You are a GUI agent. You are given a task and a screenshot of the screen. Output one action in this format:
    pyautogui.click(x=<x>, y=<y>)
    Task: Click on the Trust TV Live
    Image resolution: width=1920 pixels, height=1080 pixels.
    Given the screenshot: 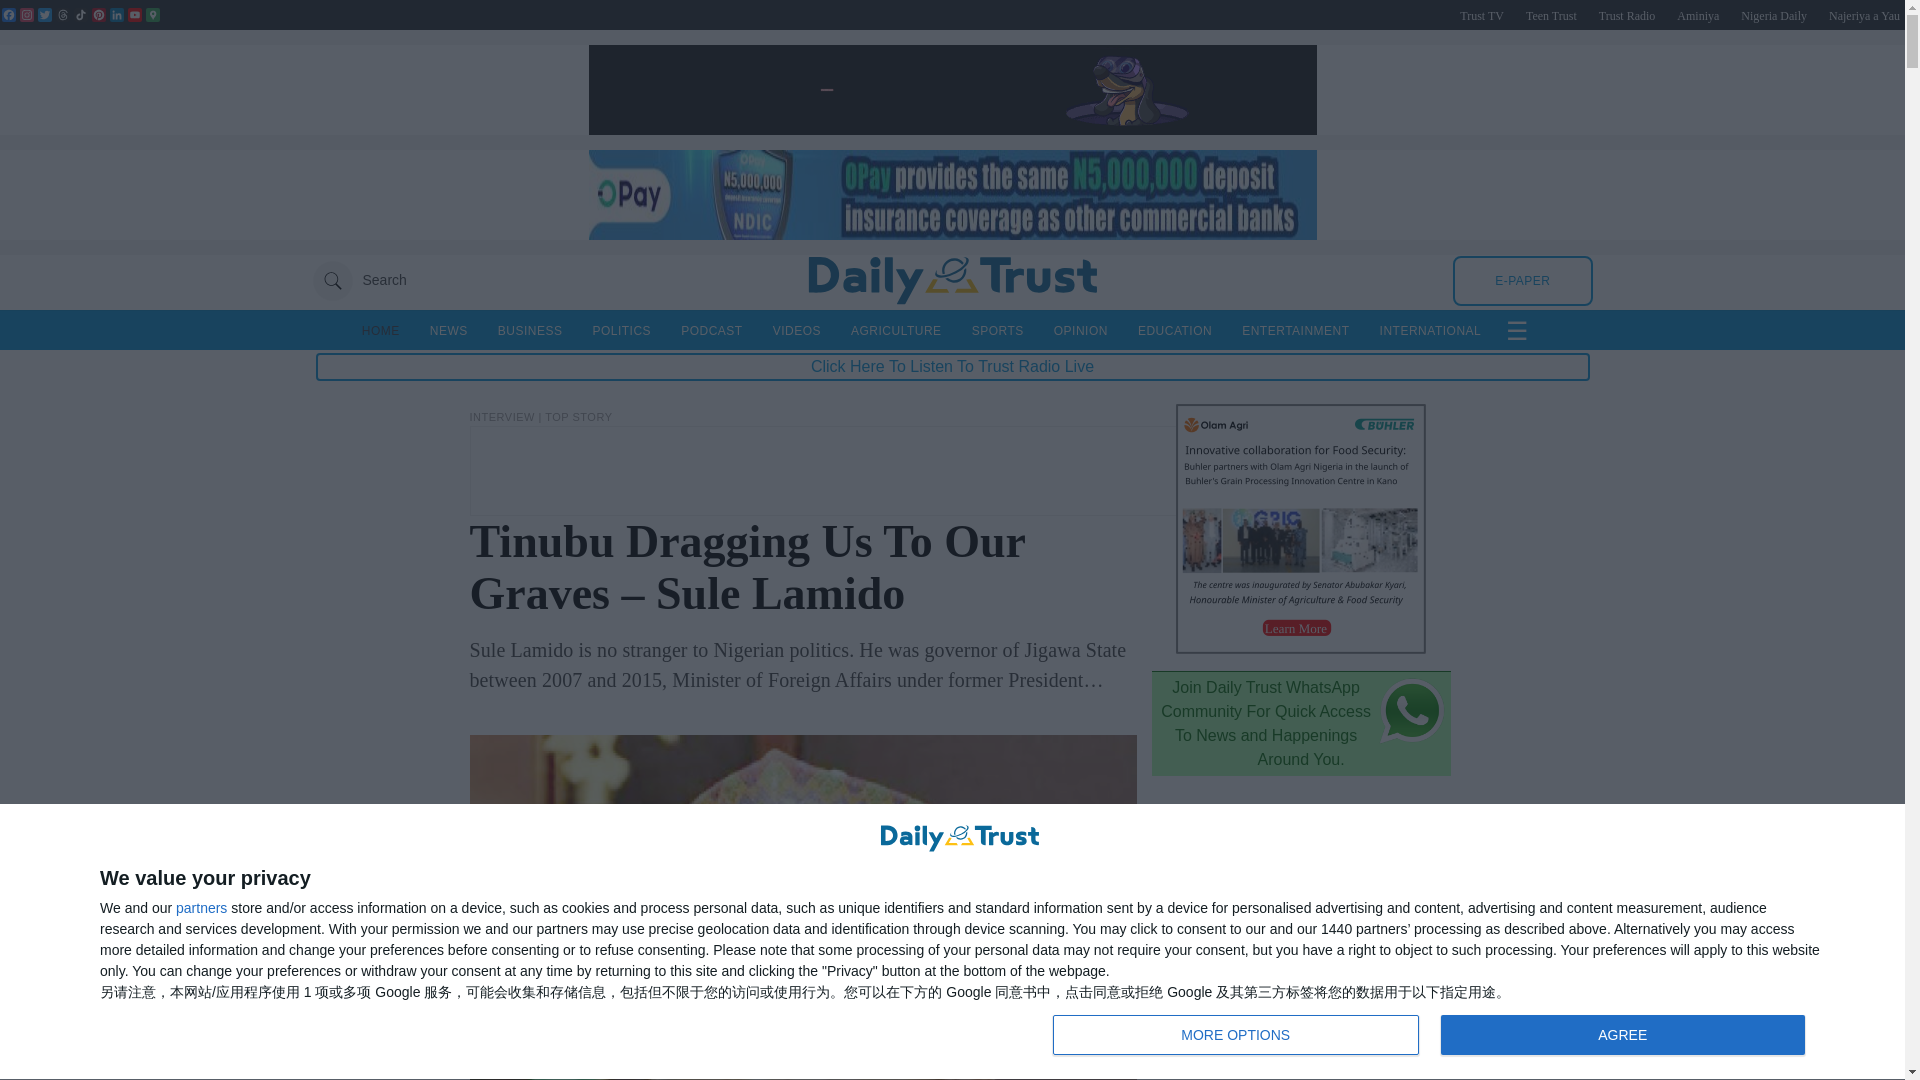 What is the action you would take?
    pyautogui.click(x=1551, y=15)
    